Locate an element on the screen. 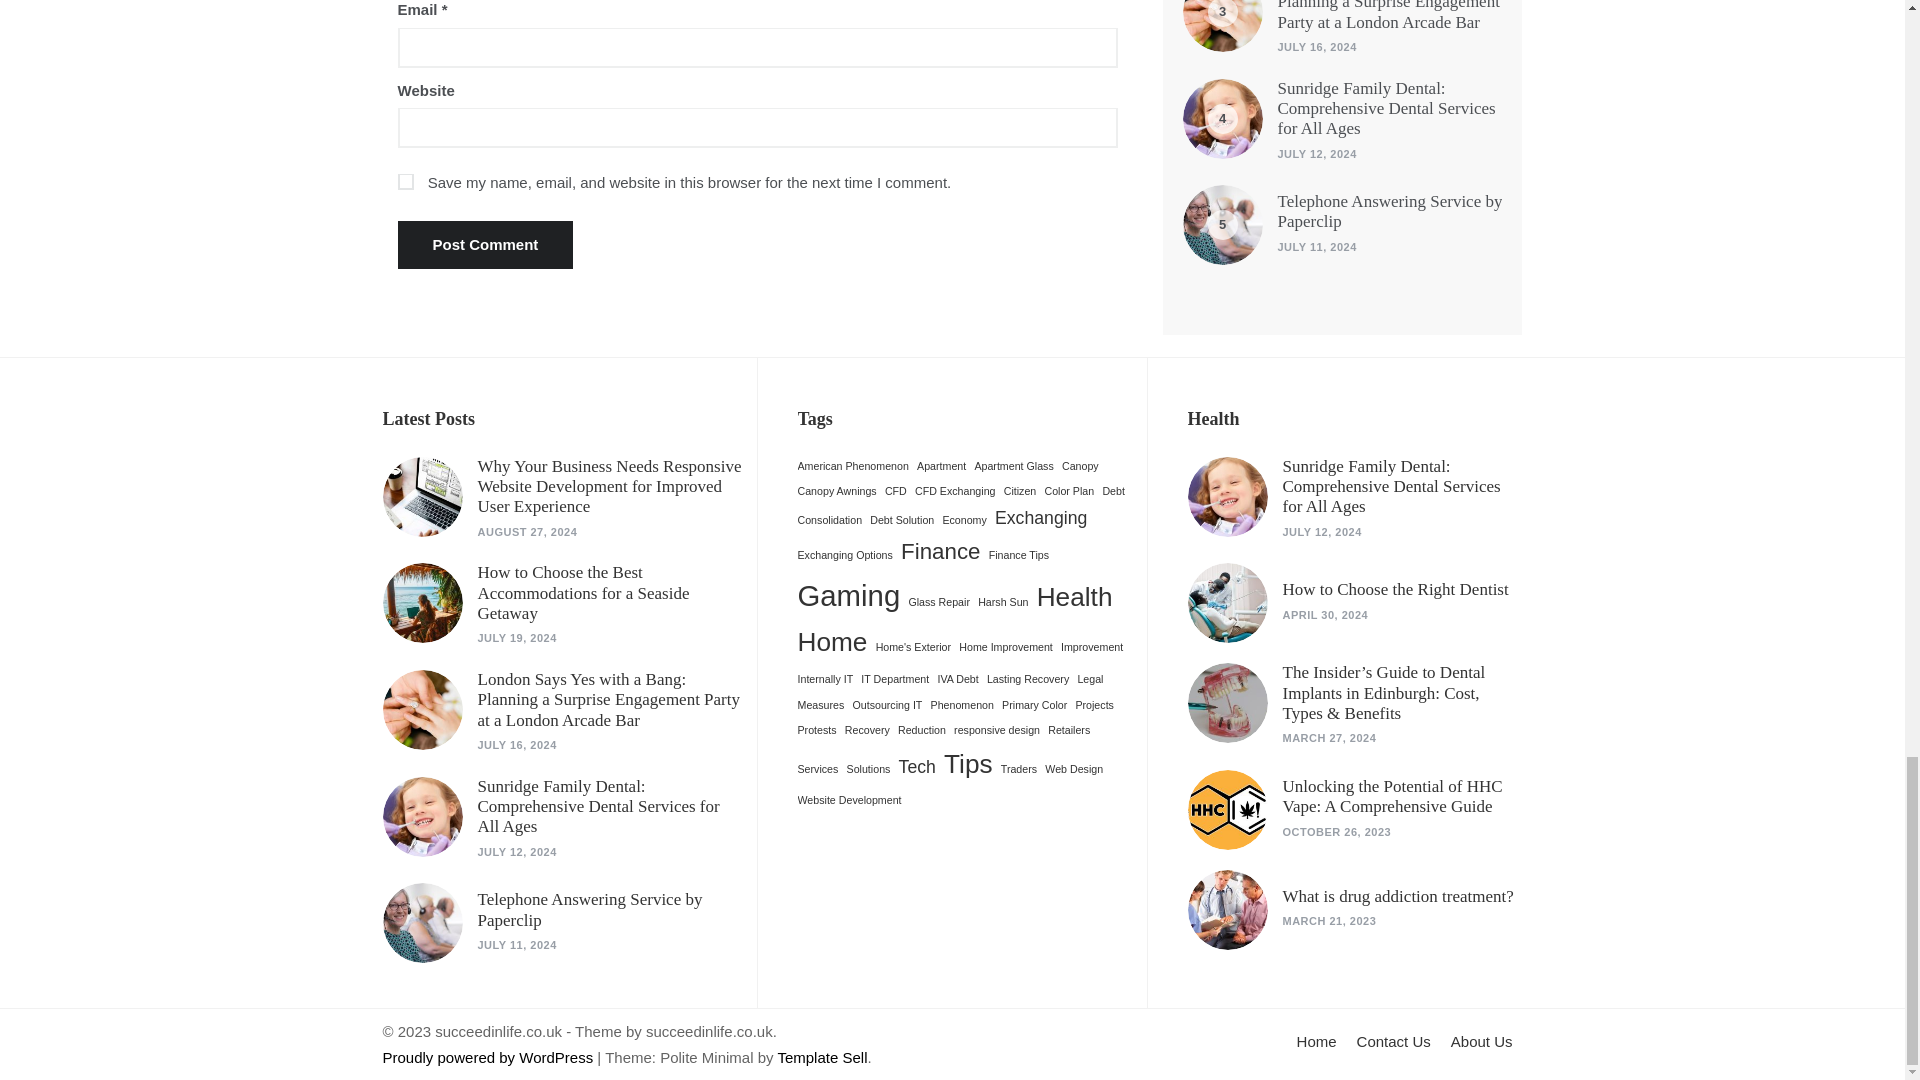 The image size is (1920, 1080). yes is located at coordinates (406, 182).